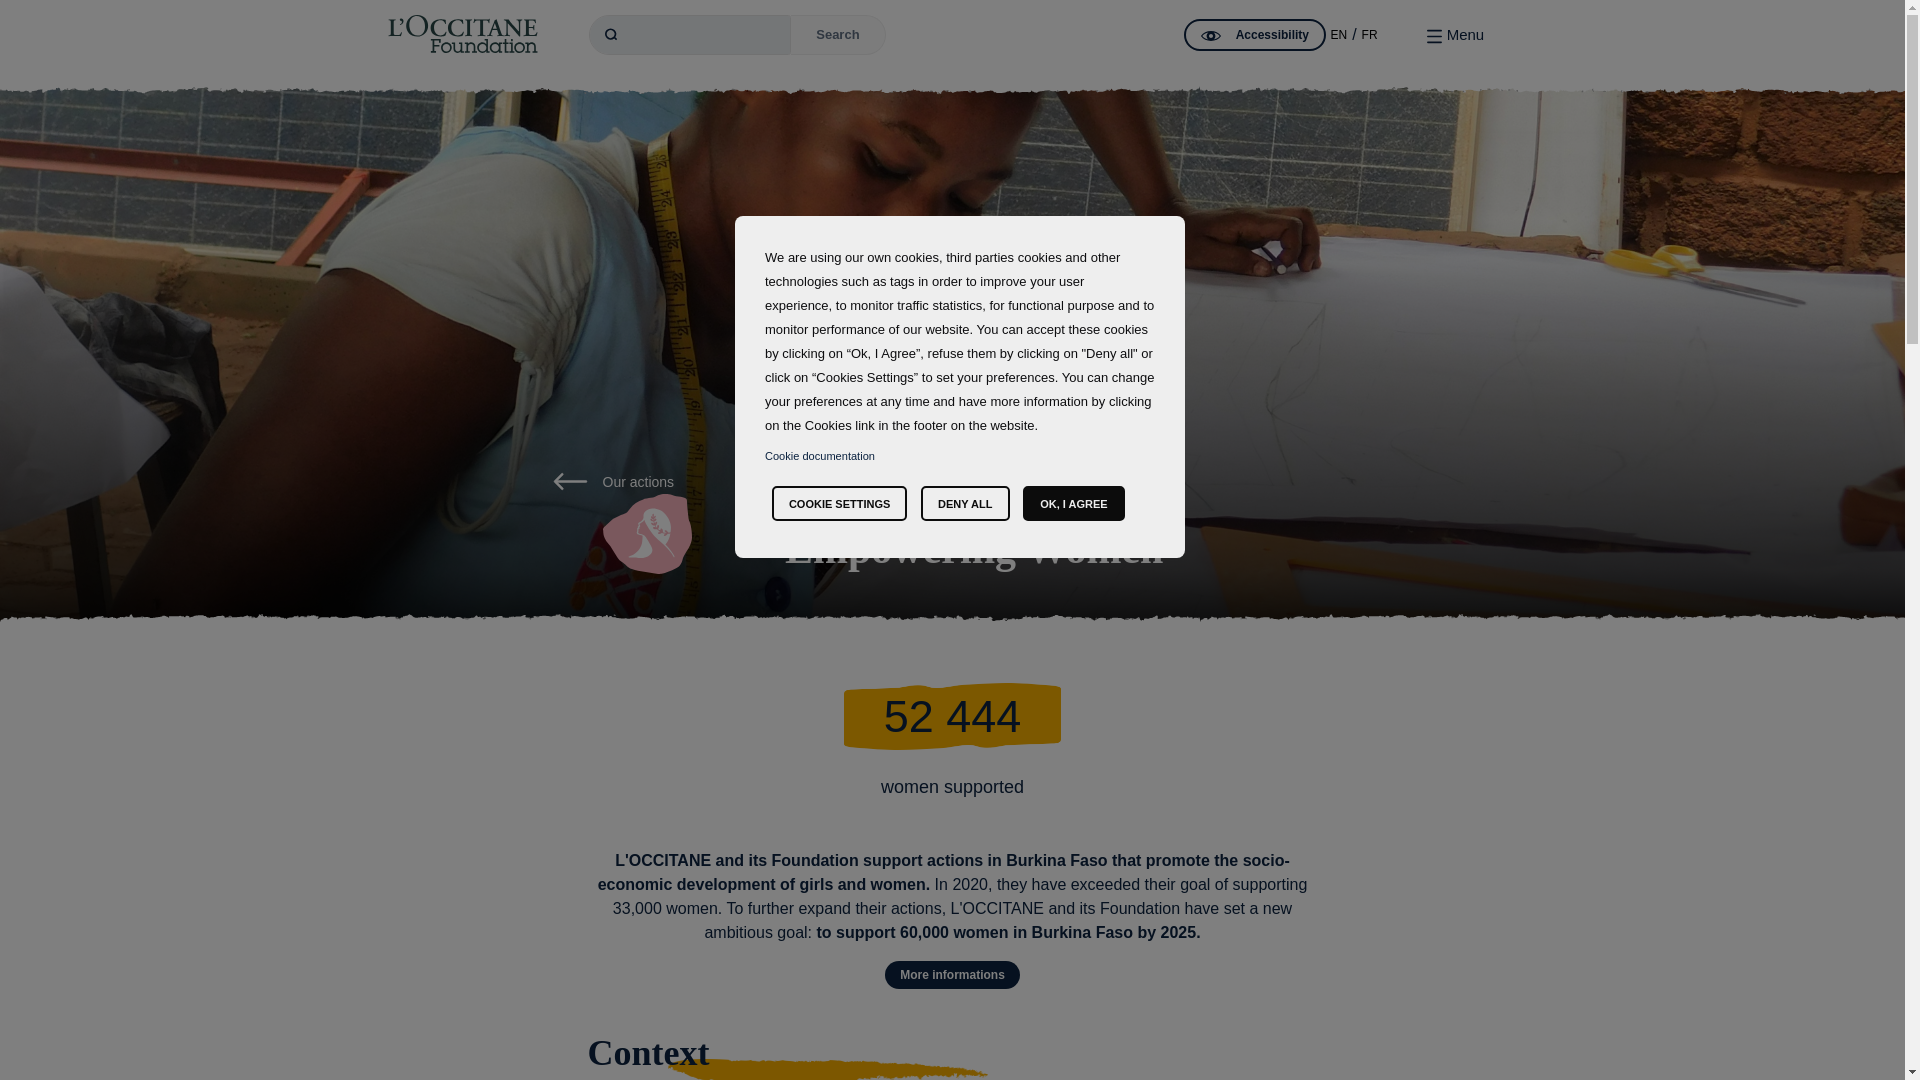  I want to click on OK, I AGREE, so click(1073, 503).